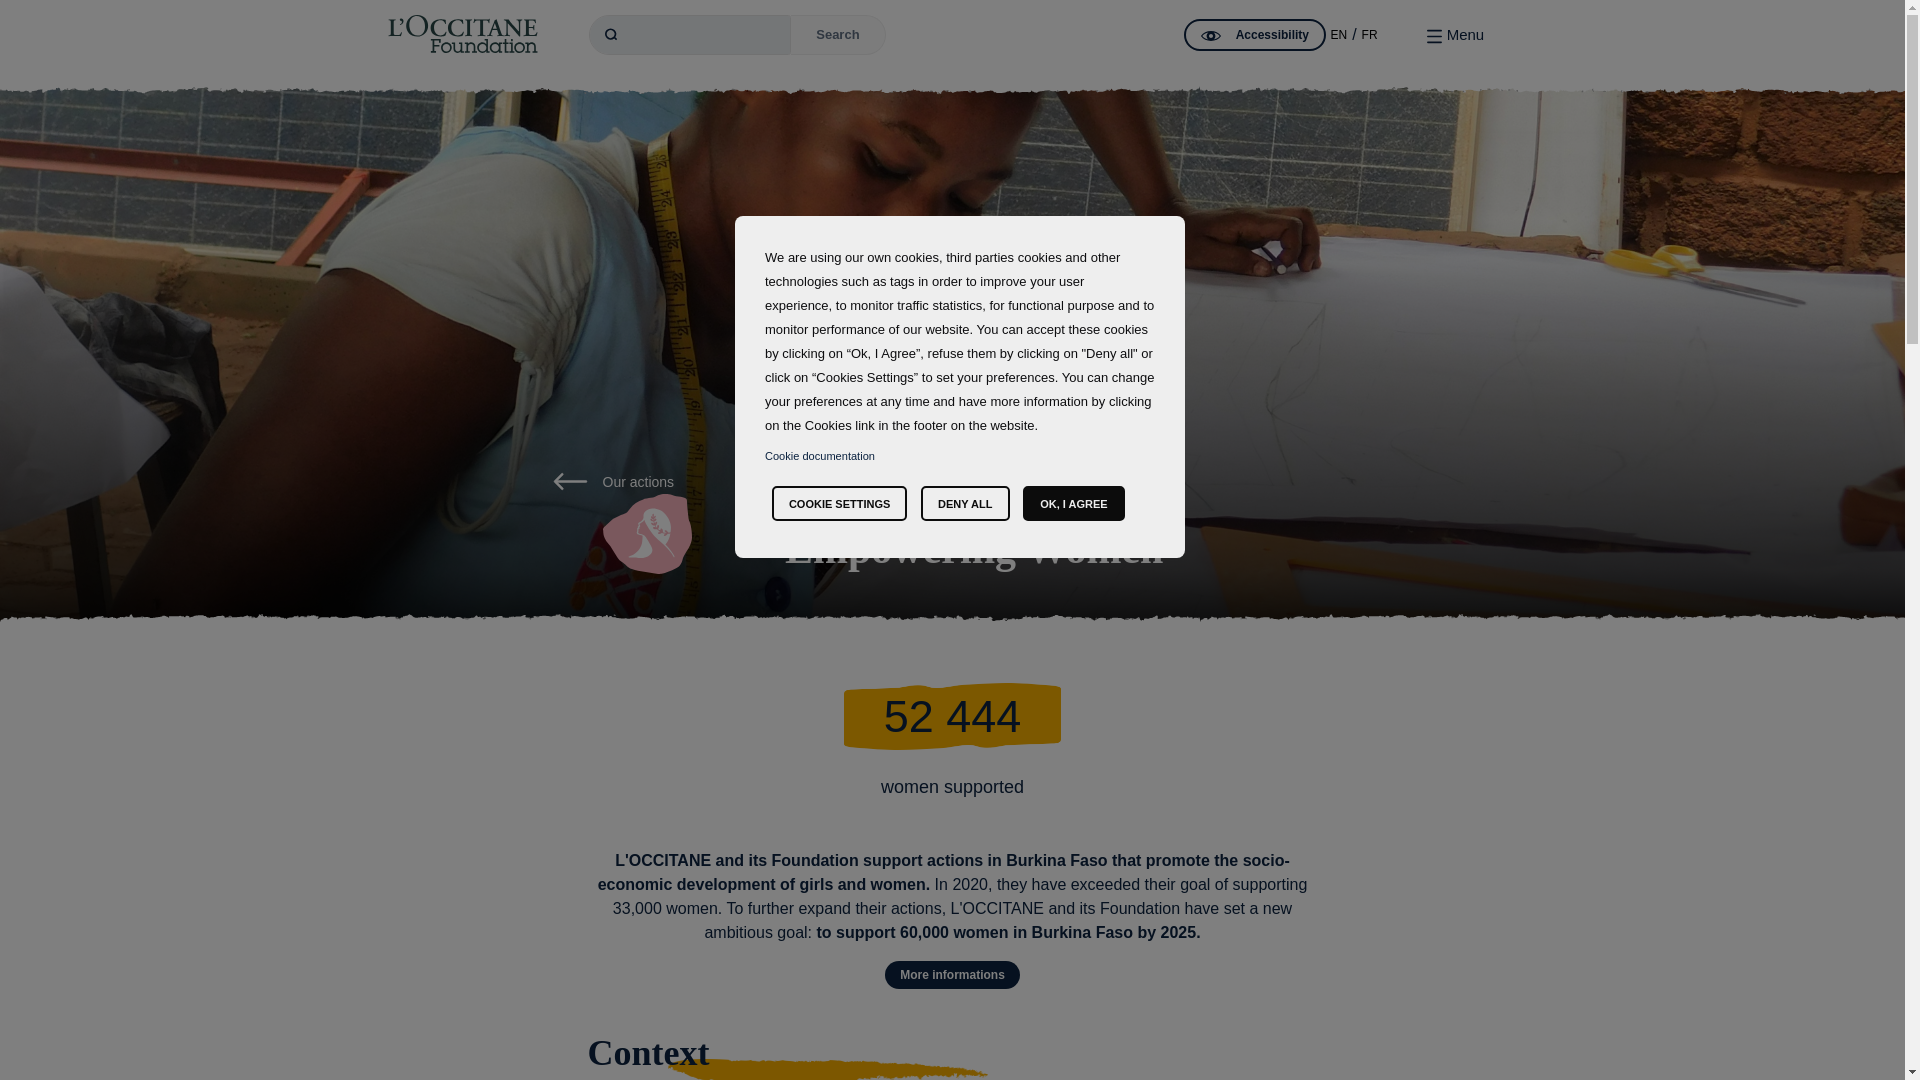  I want to click on OK, I AGREE, so click(1073, 503).